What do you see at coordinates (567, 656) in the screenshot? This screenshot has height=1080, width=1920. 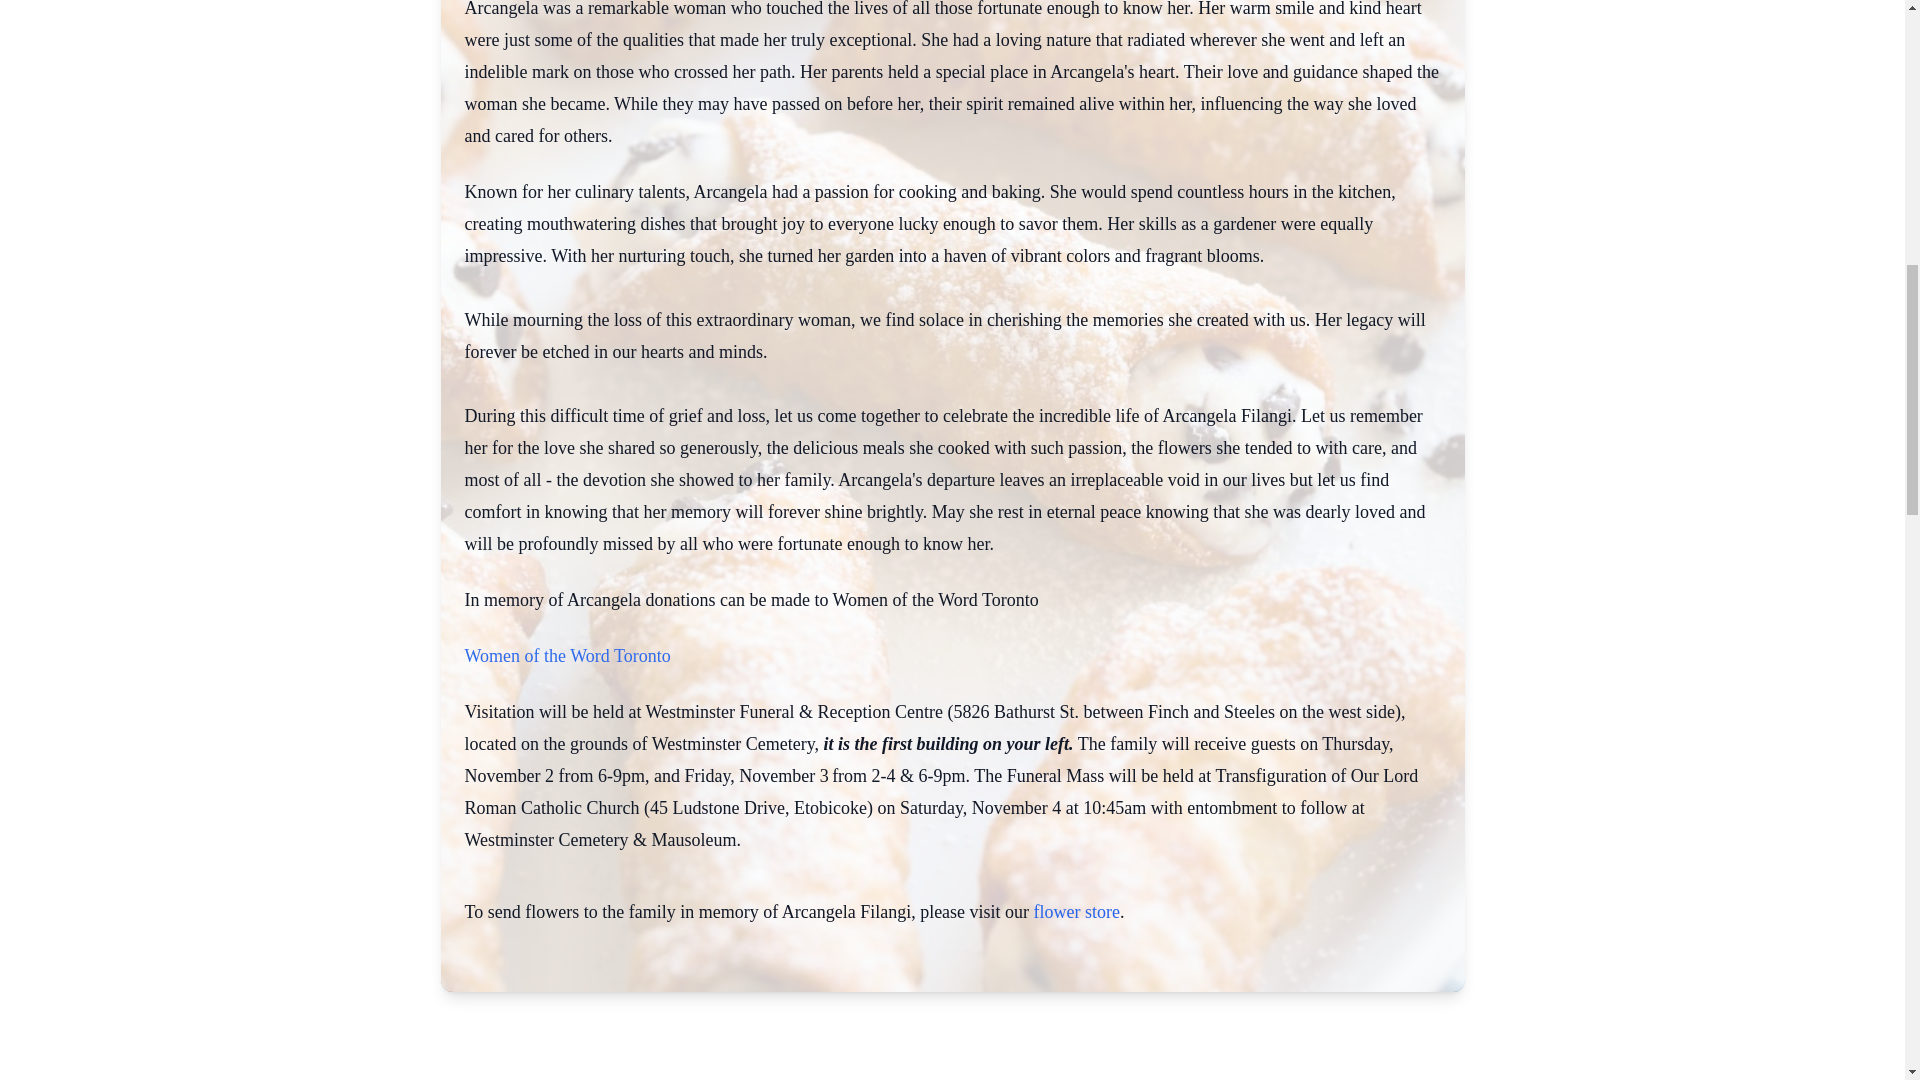 I see `Women of the Word Toronto` at bounding box center [567, 656].